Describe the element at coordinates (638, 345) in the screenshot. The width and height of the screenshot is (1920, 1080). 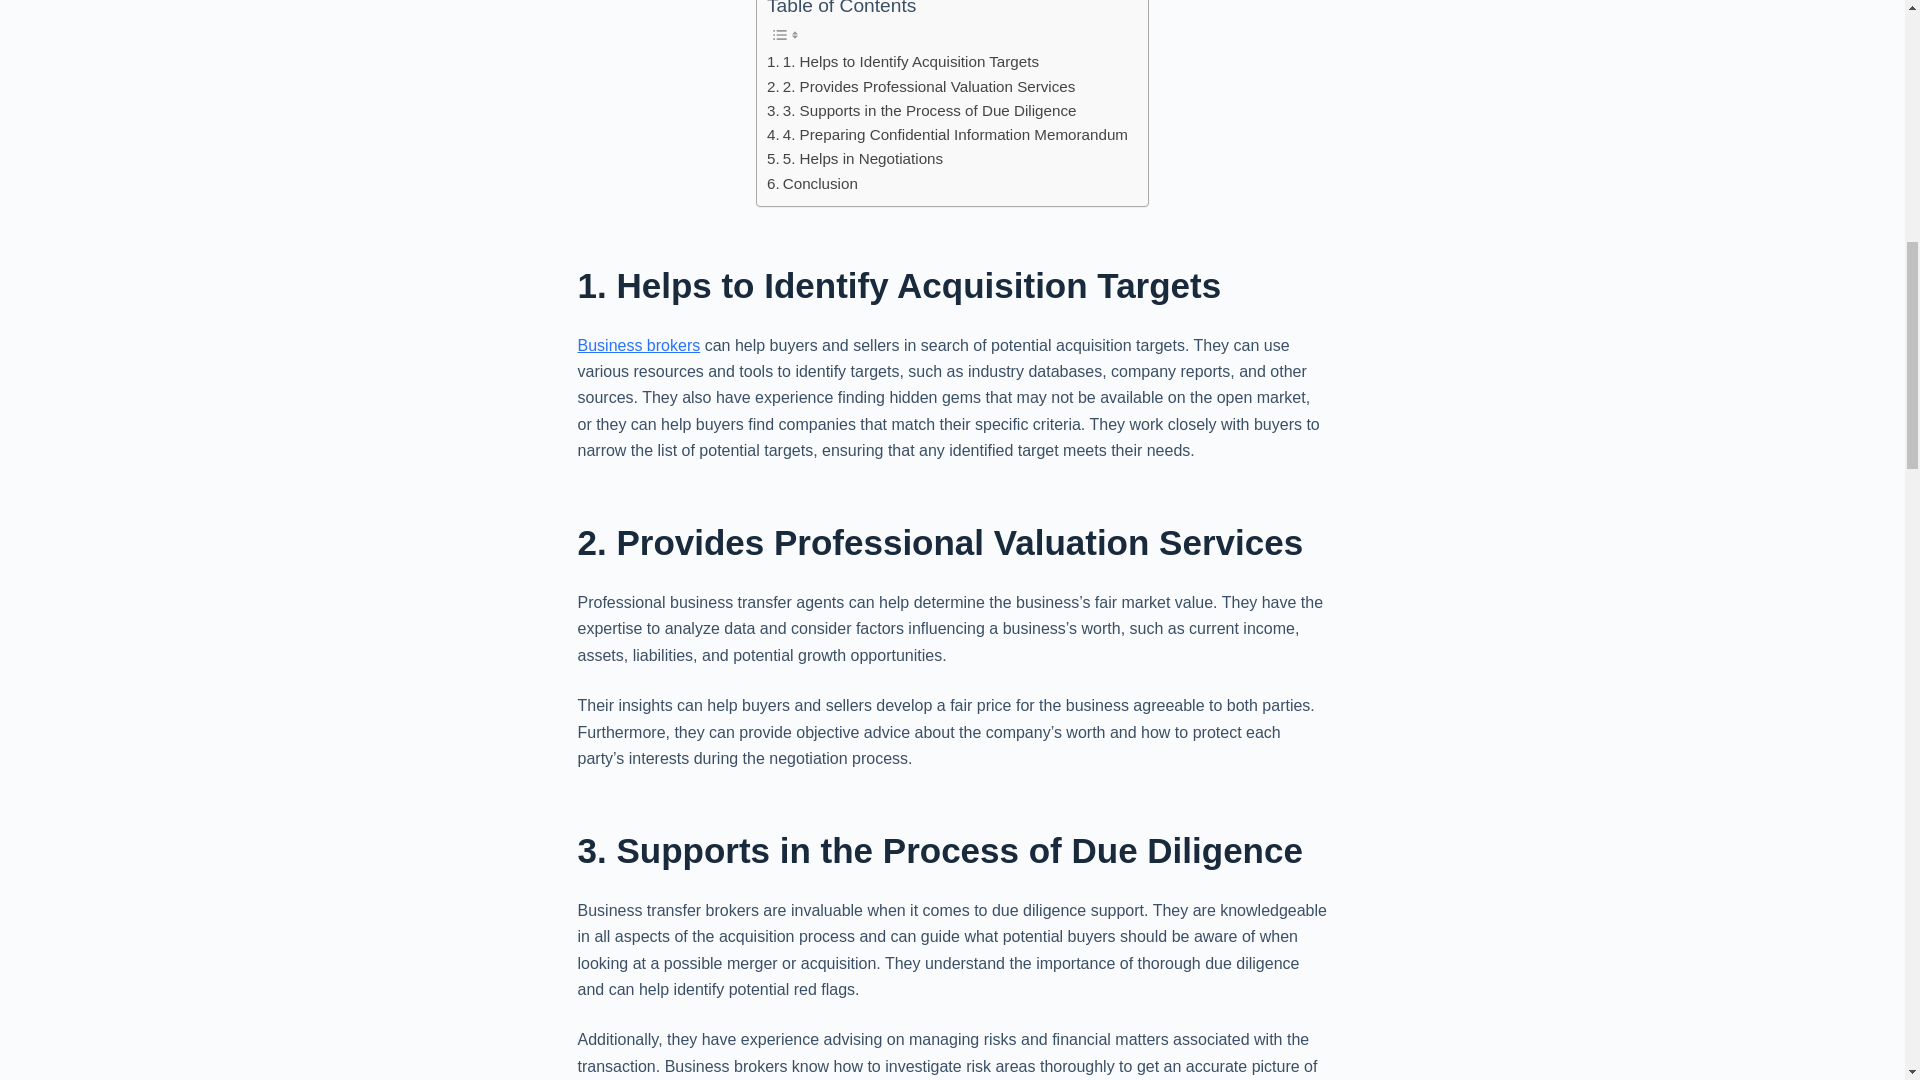
I see `Business brokers` at that location.